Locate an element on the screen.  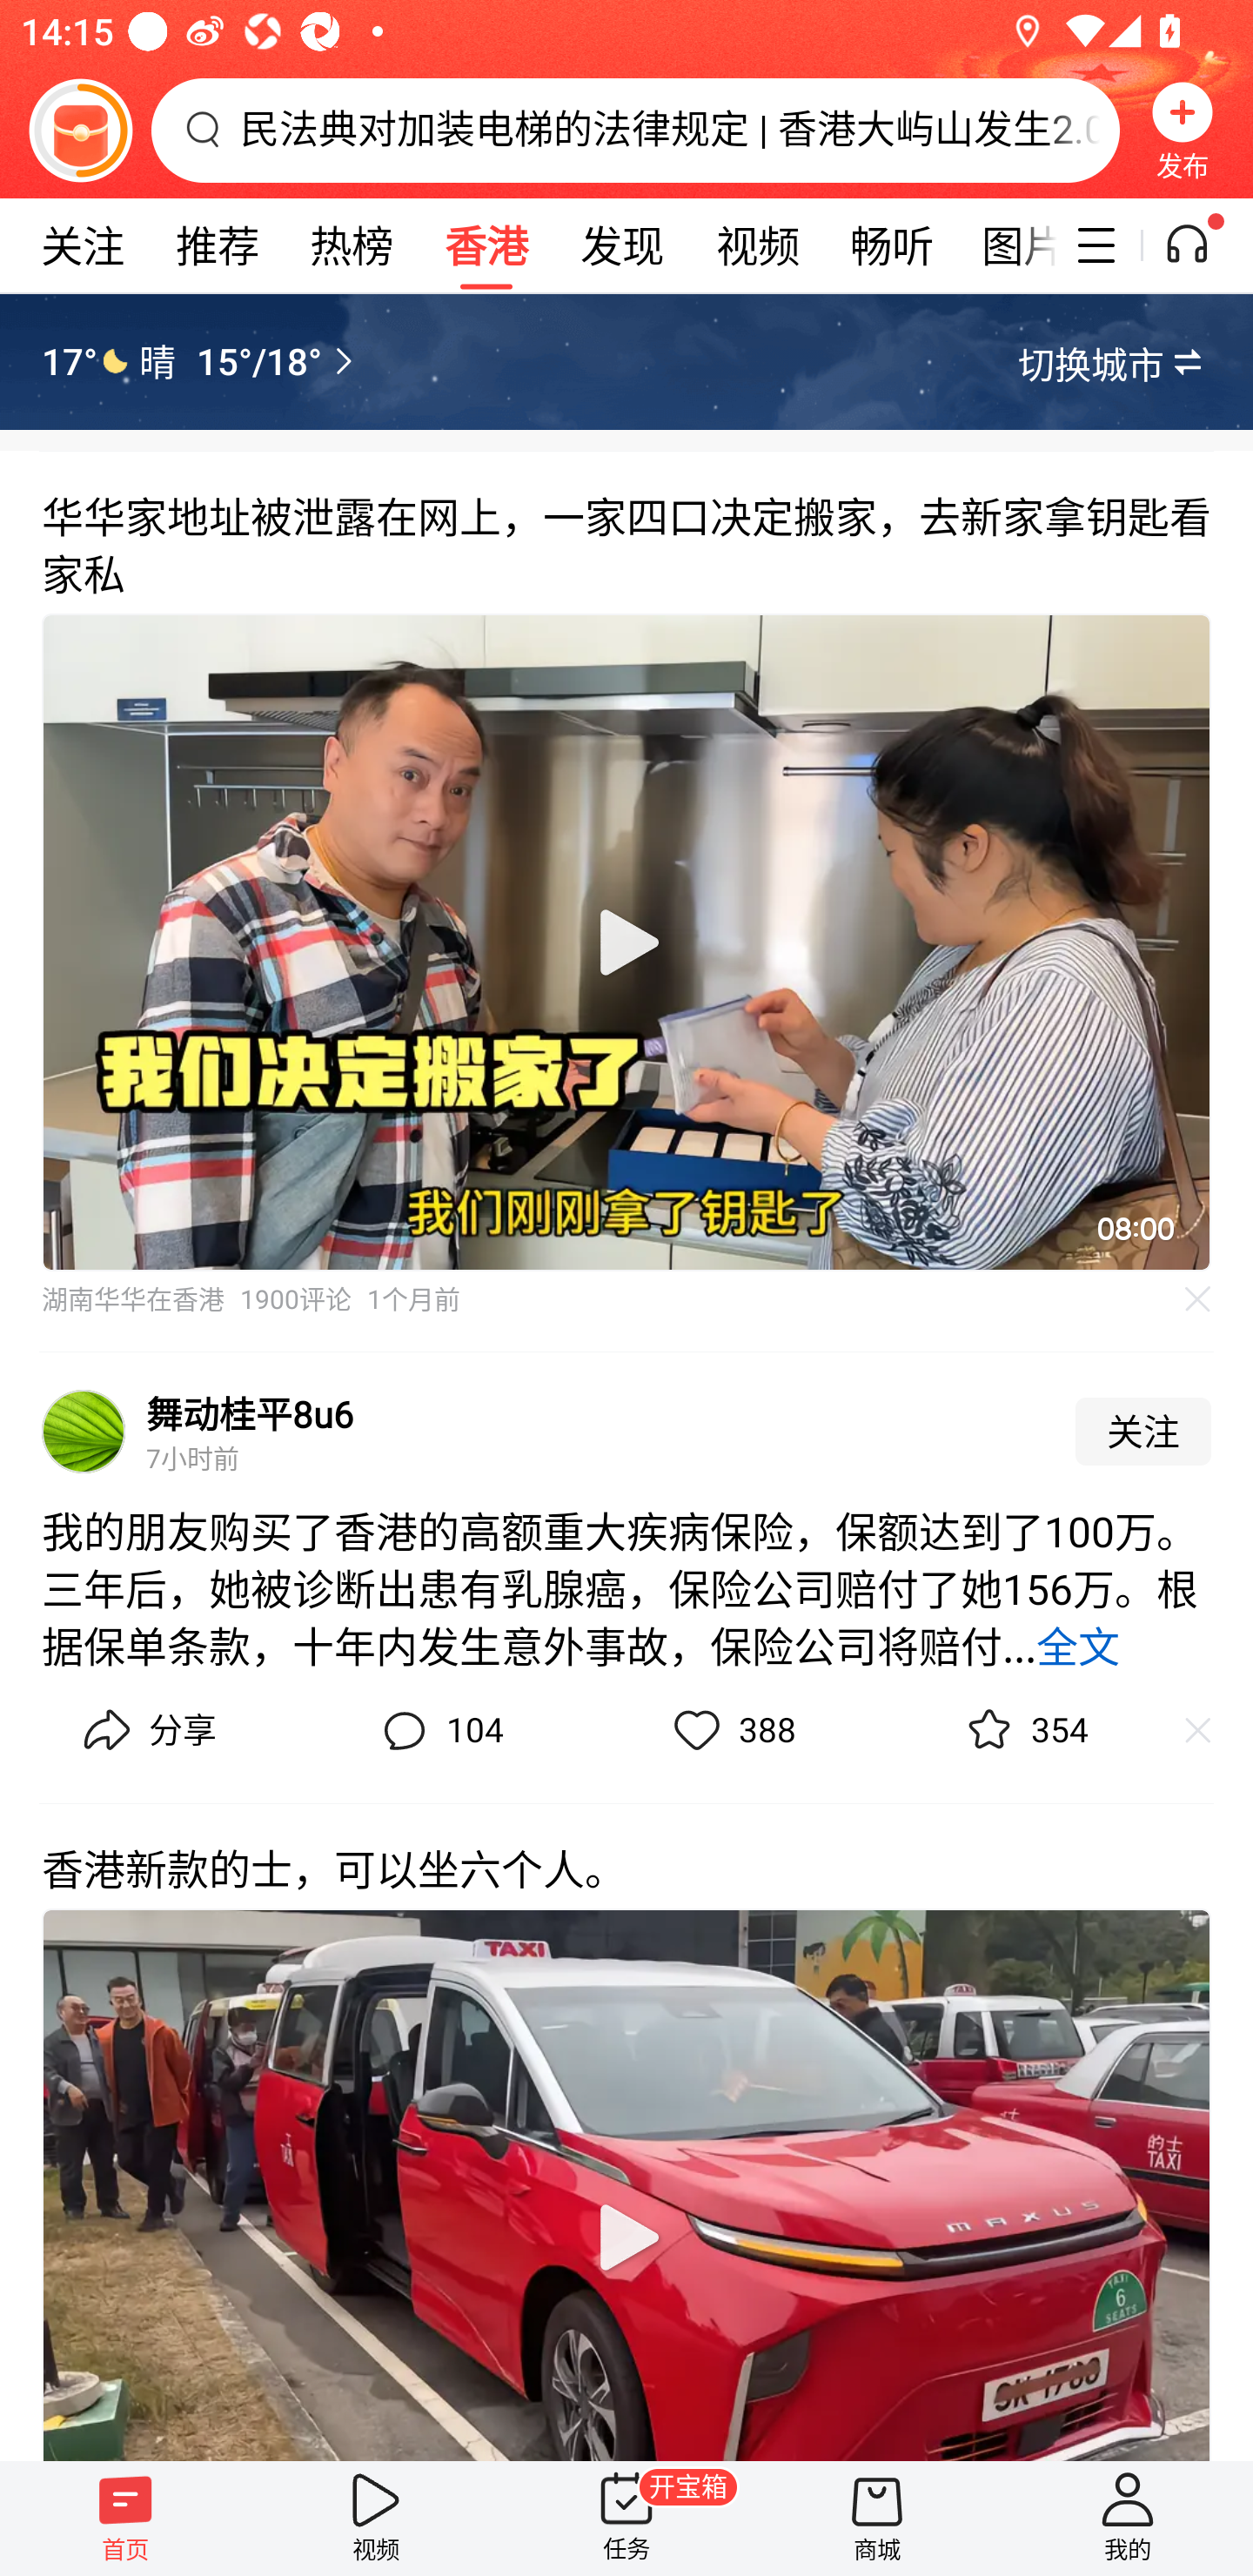
阅读赚金币 is located at coordinates (80, 130).